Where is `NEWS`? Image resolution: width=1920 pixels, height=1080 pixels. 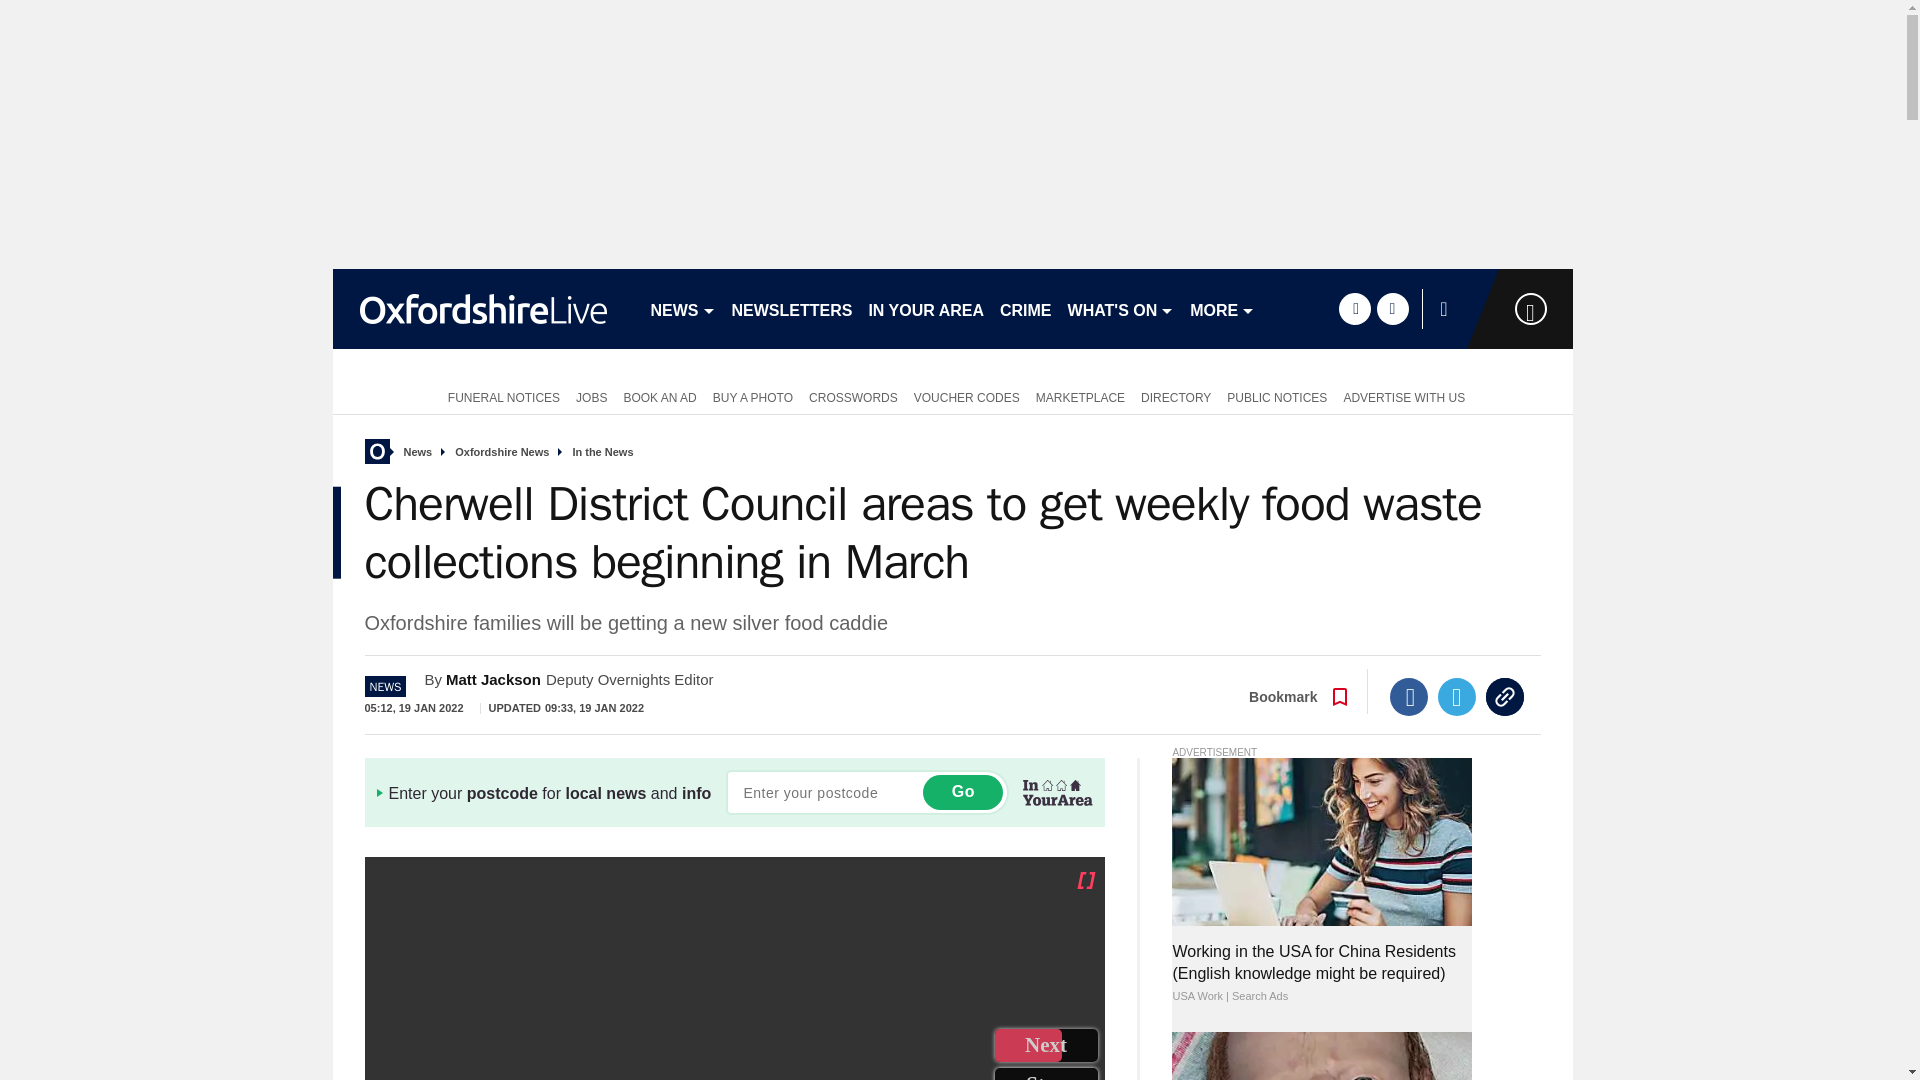
NEWS is located at coordinates (682, 308).